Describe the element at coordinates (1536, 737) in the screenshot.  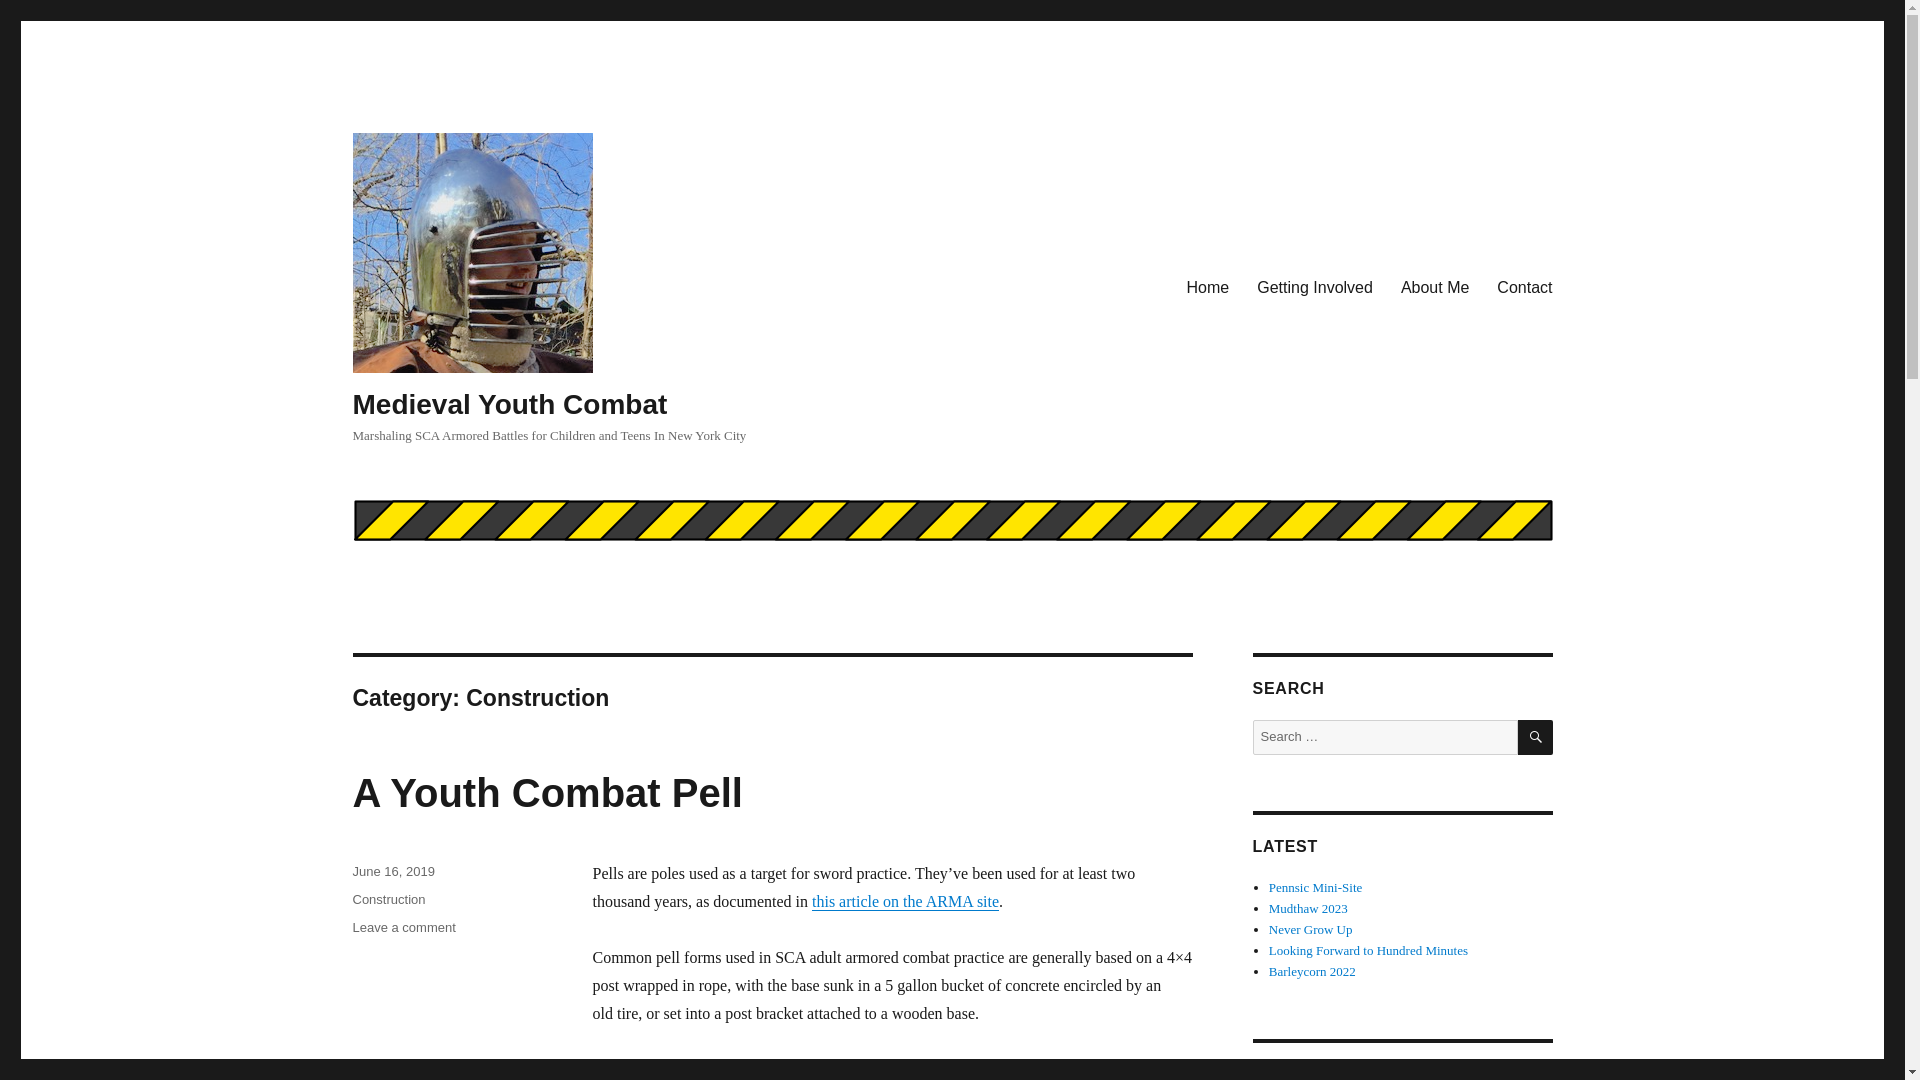
I see `SEARCH` at that location.